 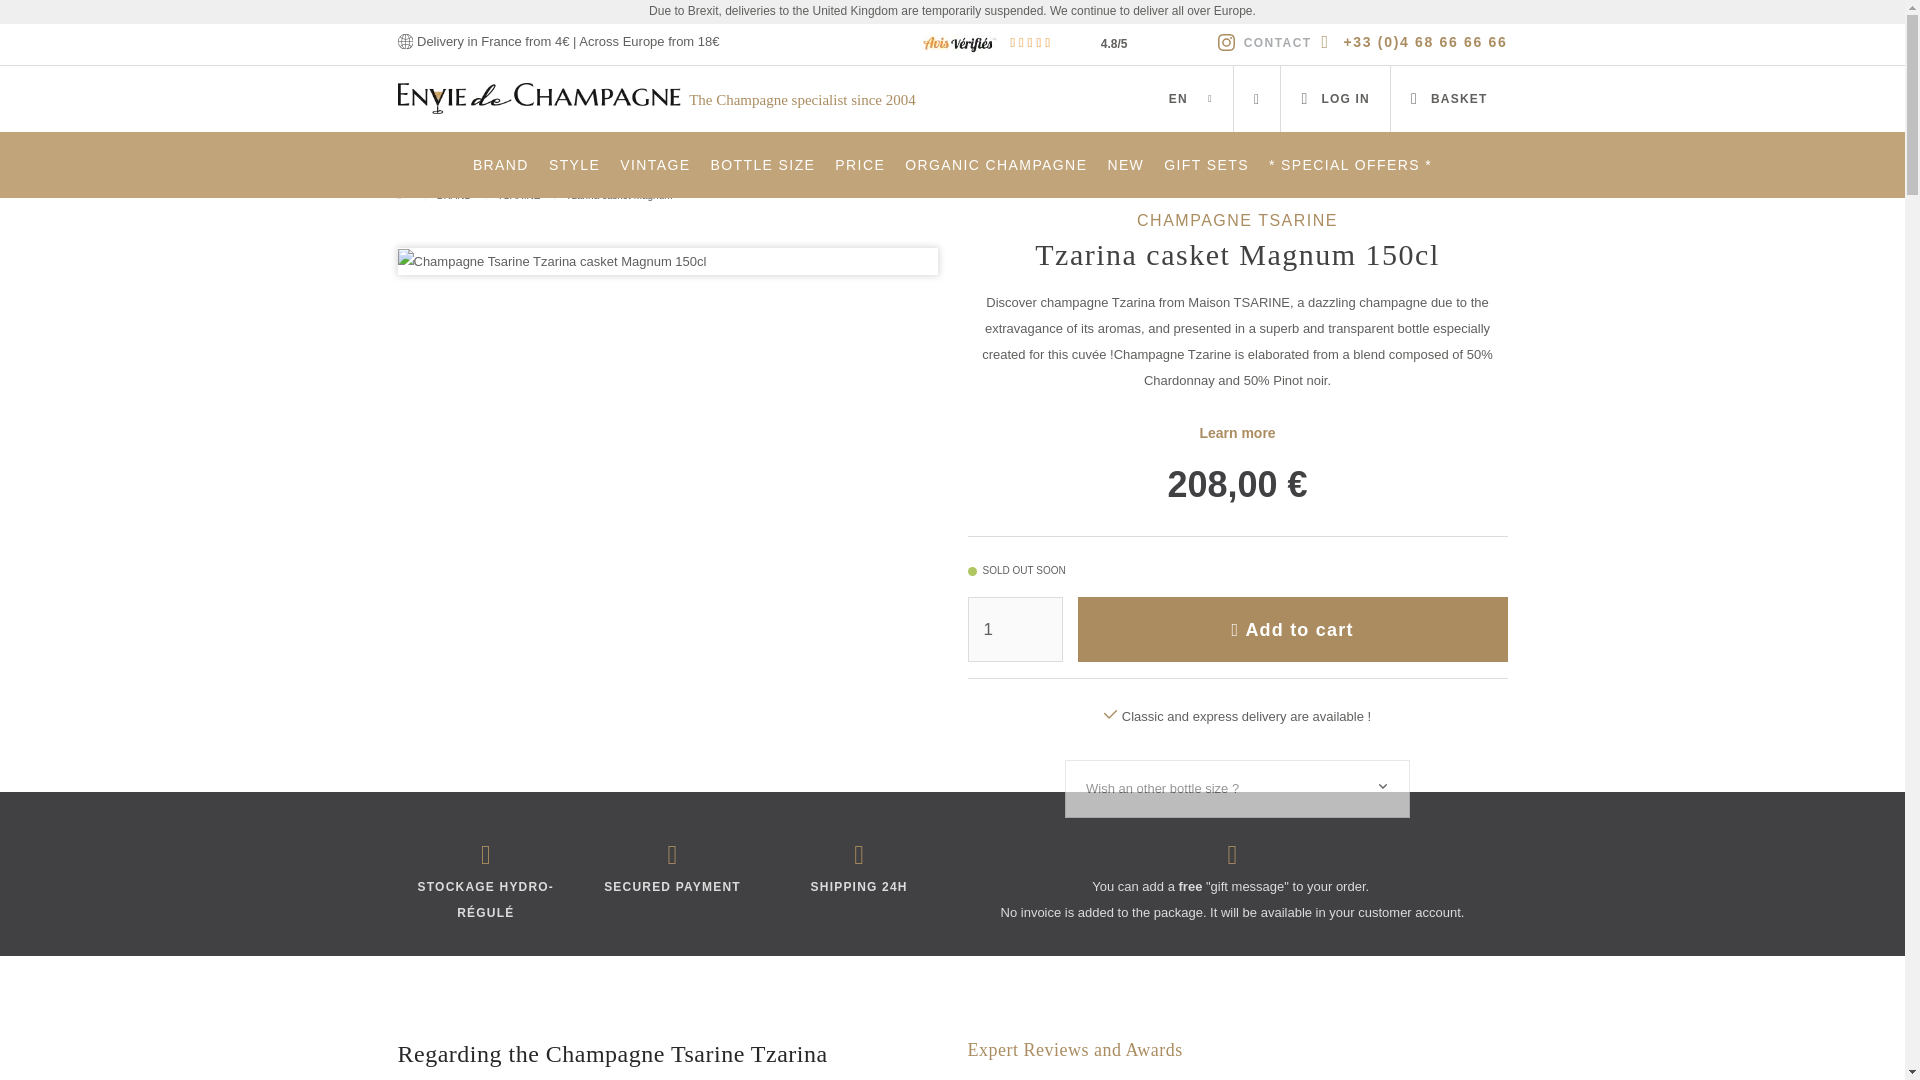 What do you see at coordinates (1015, 630) in the screenshot?
I see `1` at bounding box center [1015, 630].